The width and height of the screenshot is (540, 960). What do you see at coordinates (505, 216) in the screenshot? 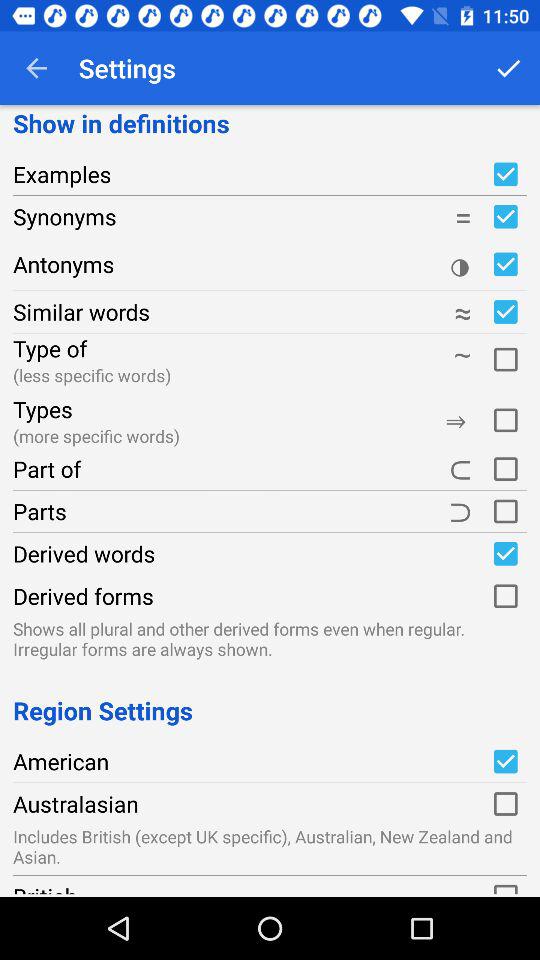
I see `show synonyms` at bounding box center [505, 216].